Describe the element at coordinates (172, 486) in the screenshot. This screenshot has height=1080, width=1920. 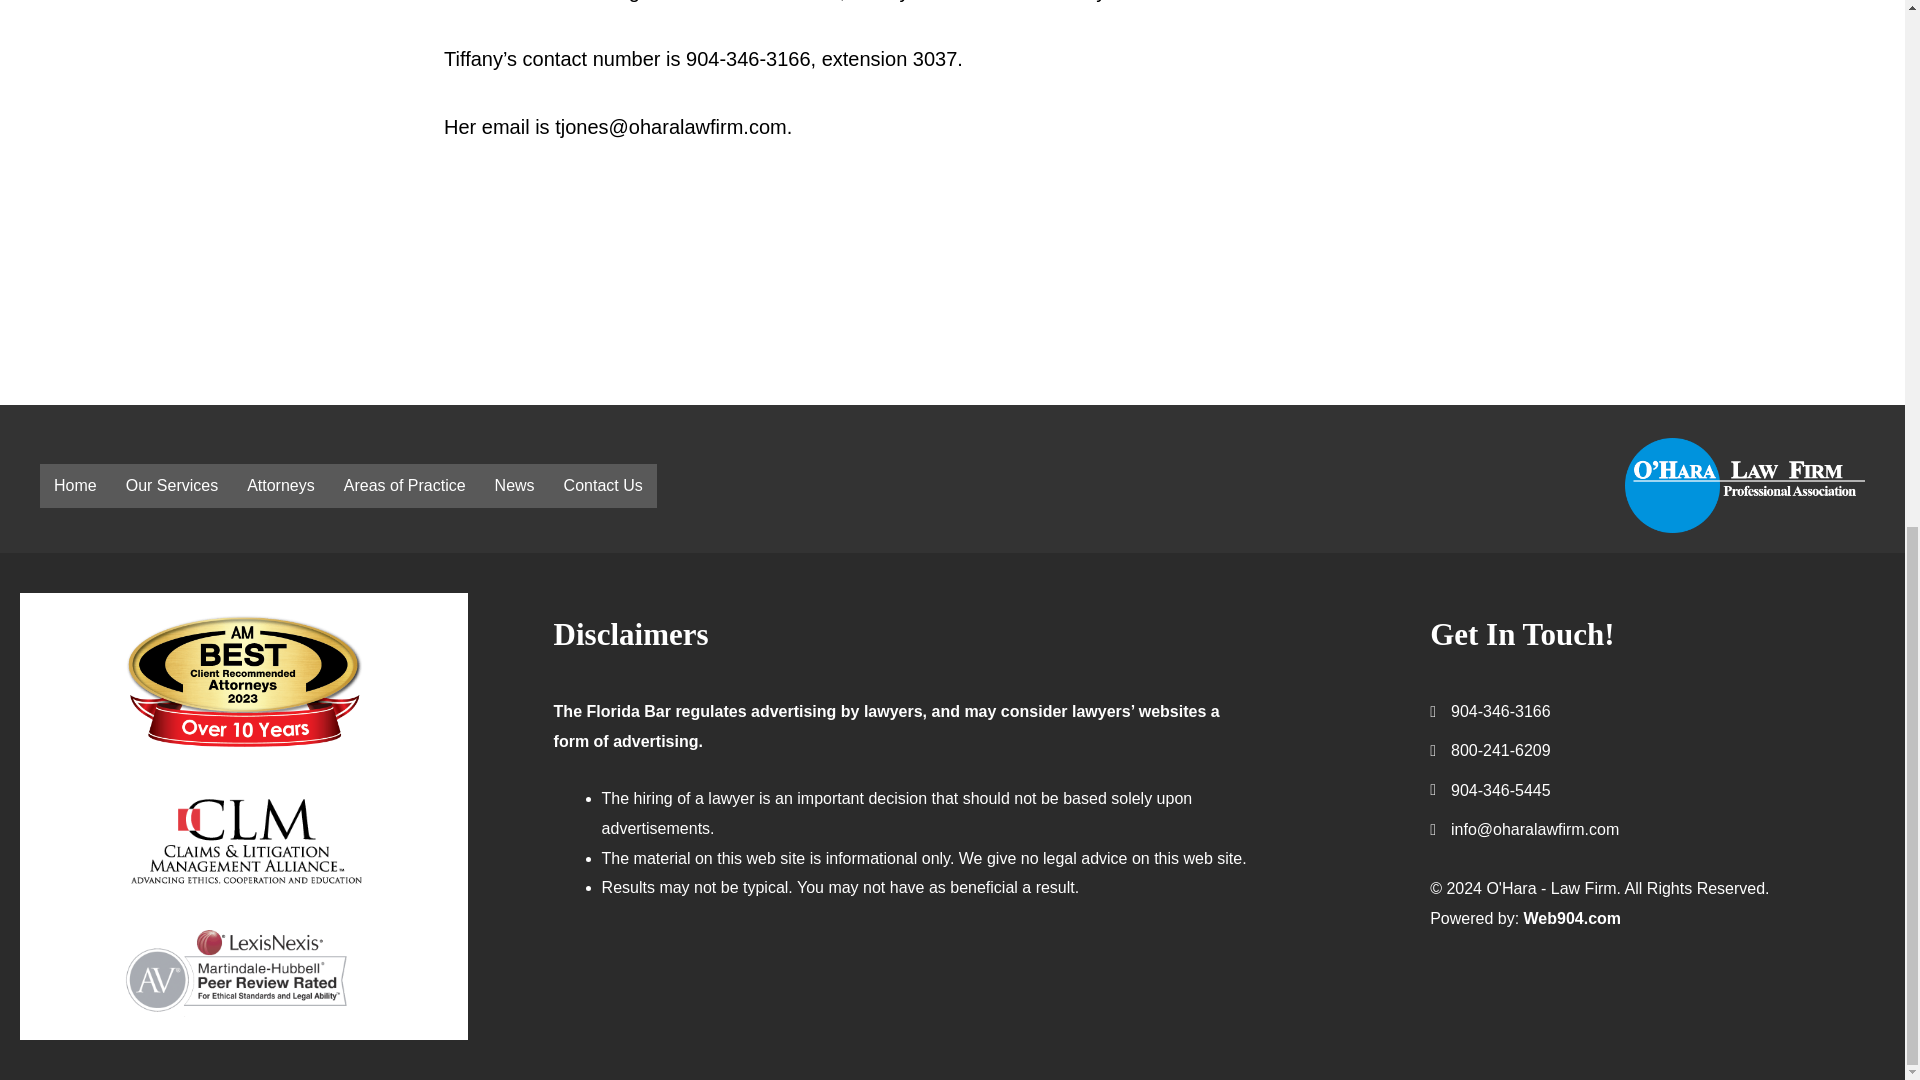
I see `Our Services` at that location.